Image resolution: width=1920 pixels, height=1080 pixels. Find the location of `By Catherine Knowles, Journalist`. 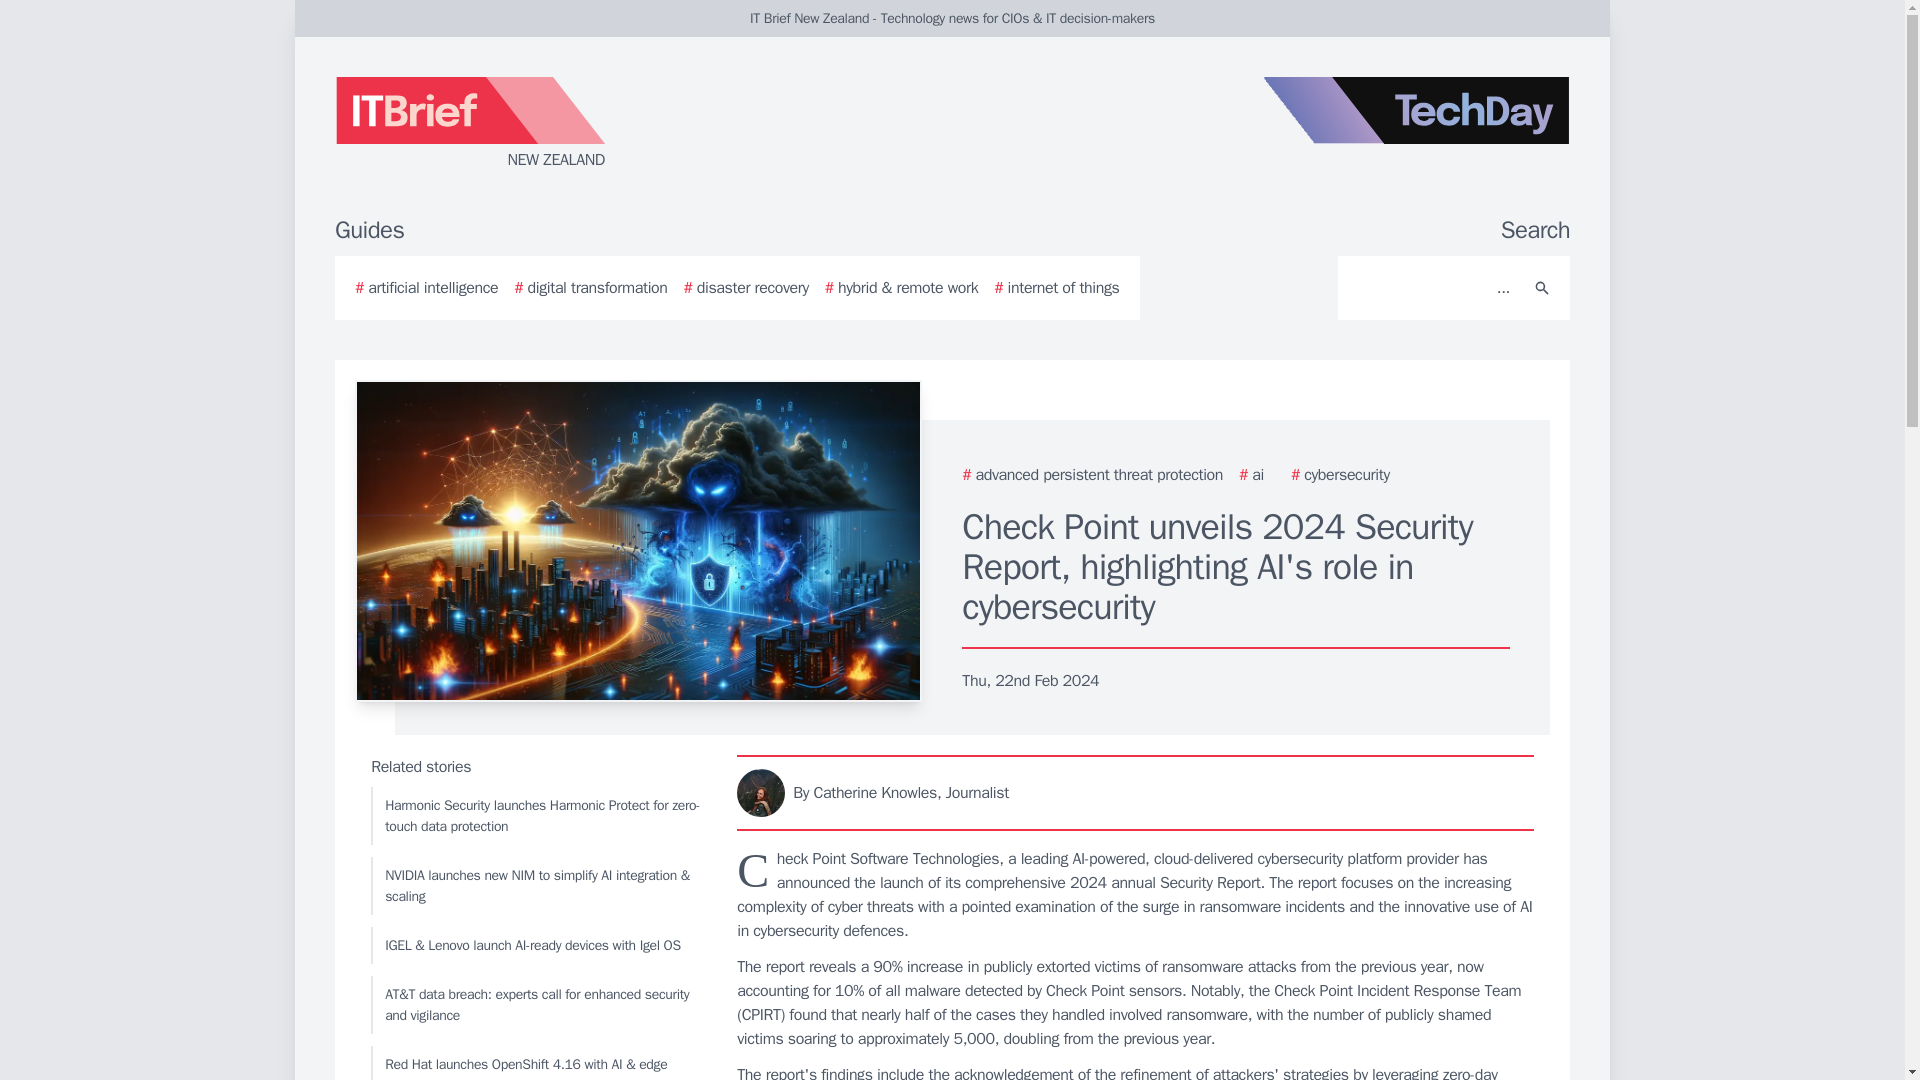

By Catherine Knowles, Journalist is located at coordinates (1136, 792).